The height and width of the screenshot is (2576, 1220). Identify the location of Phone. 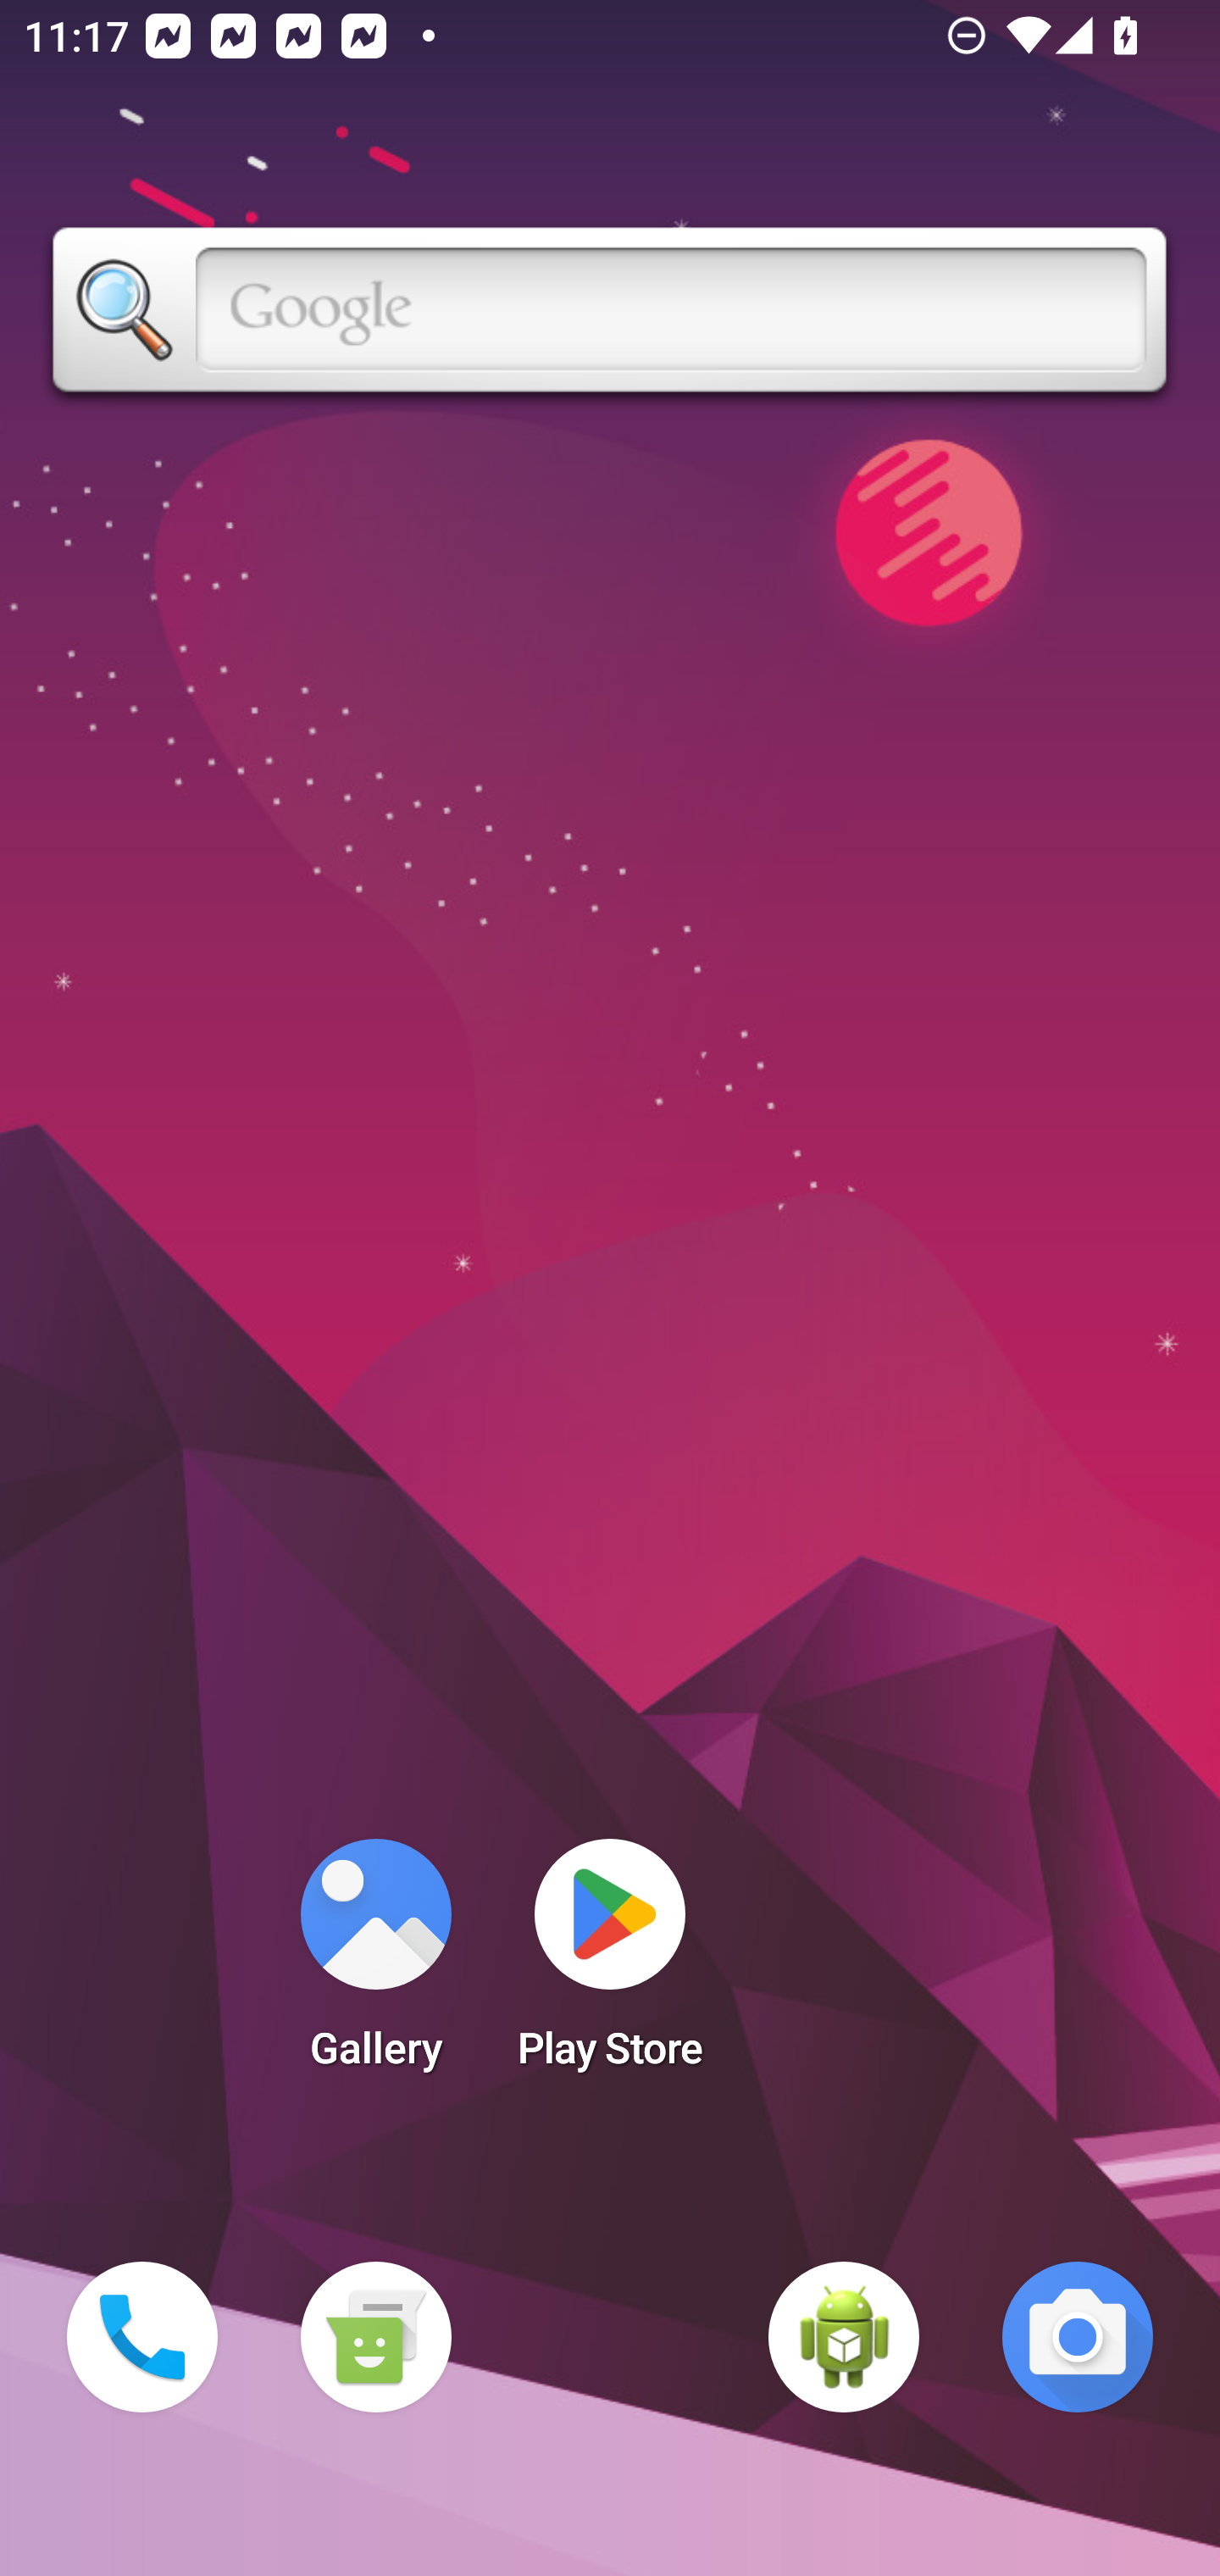
(142, 2337).